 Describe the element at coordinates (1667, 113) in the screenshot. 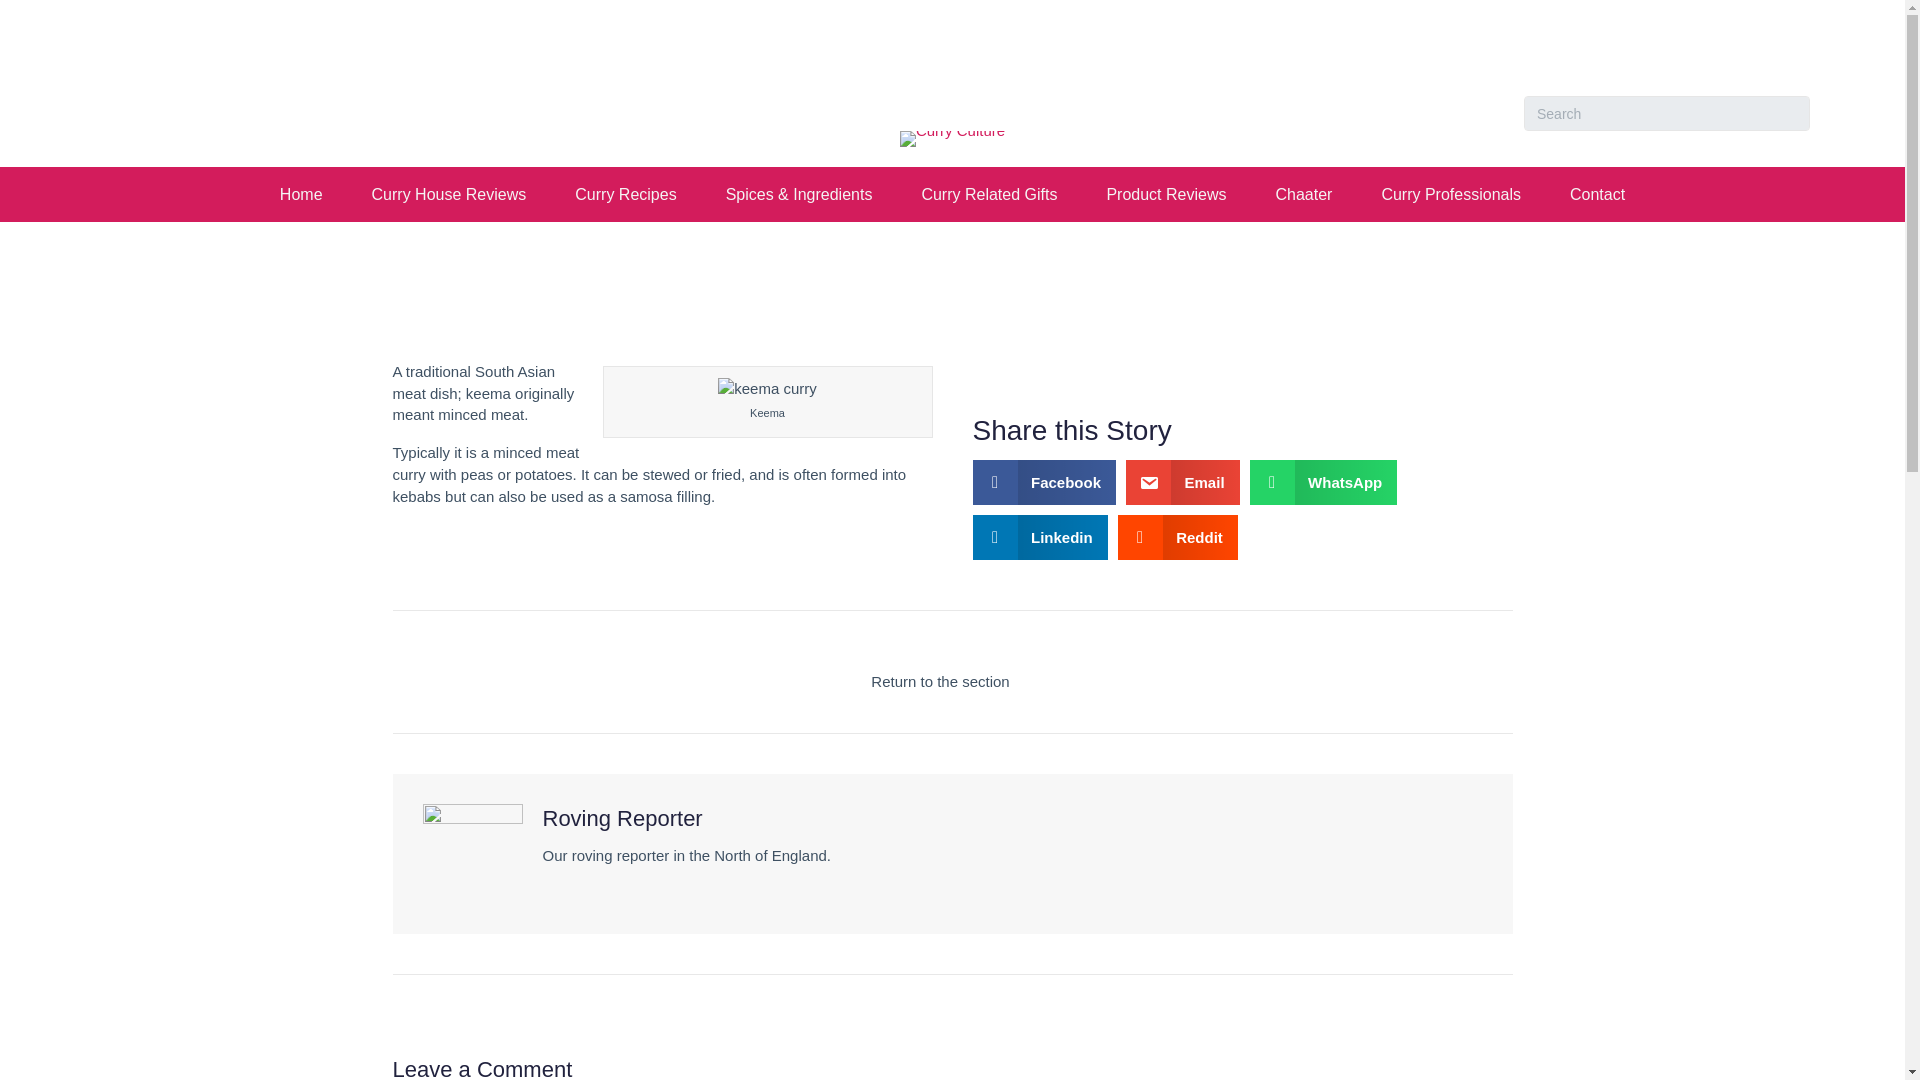

I see `Type and press Enter to search.` at that location.